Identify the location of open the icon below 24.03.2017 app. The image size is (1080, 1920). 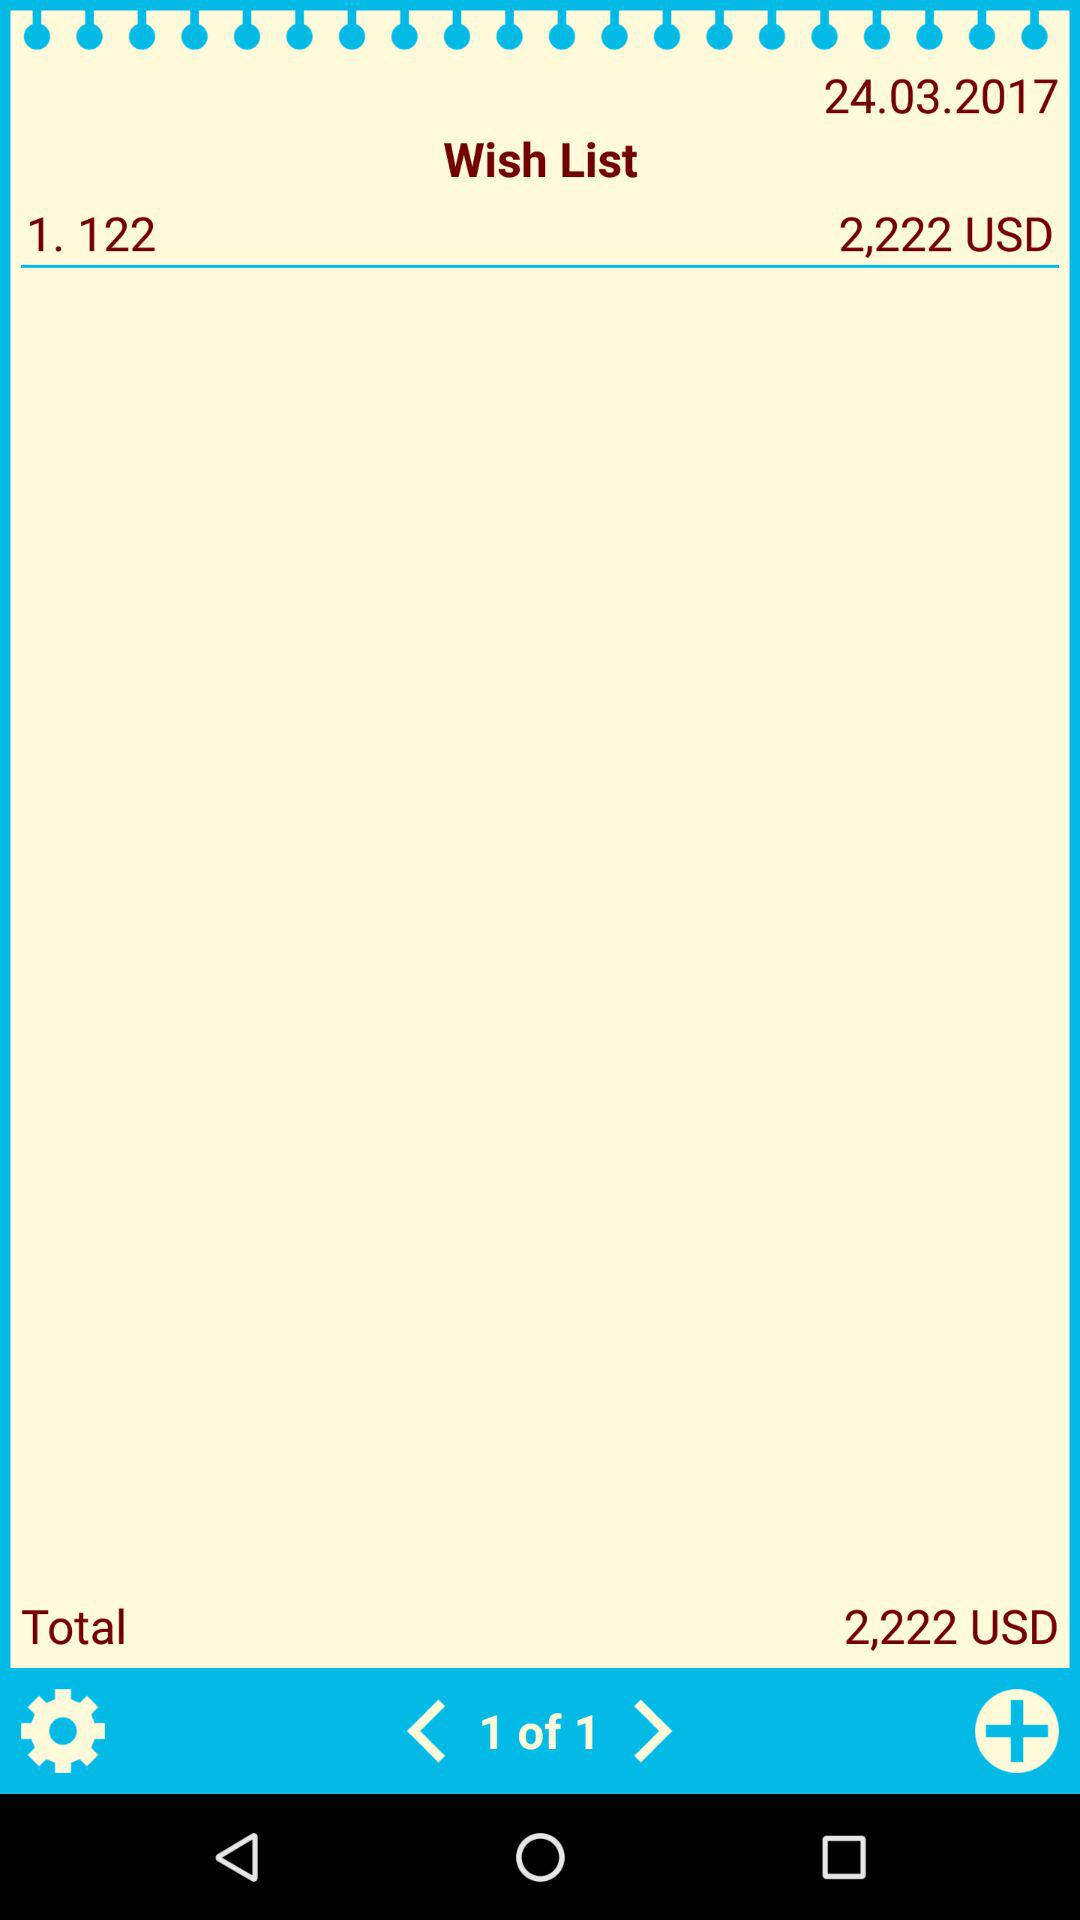
(540, 158).